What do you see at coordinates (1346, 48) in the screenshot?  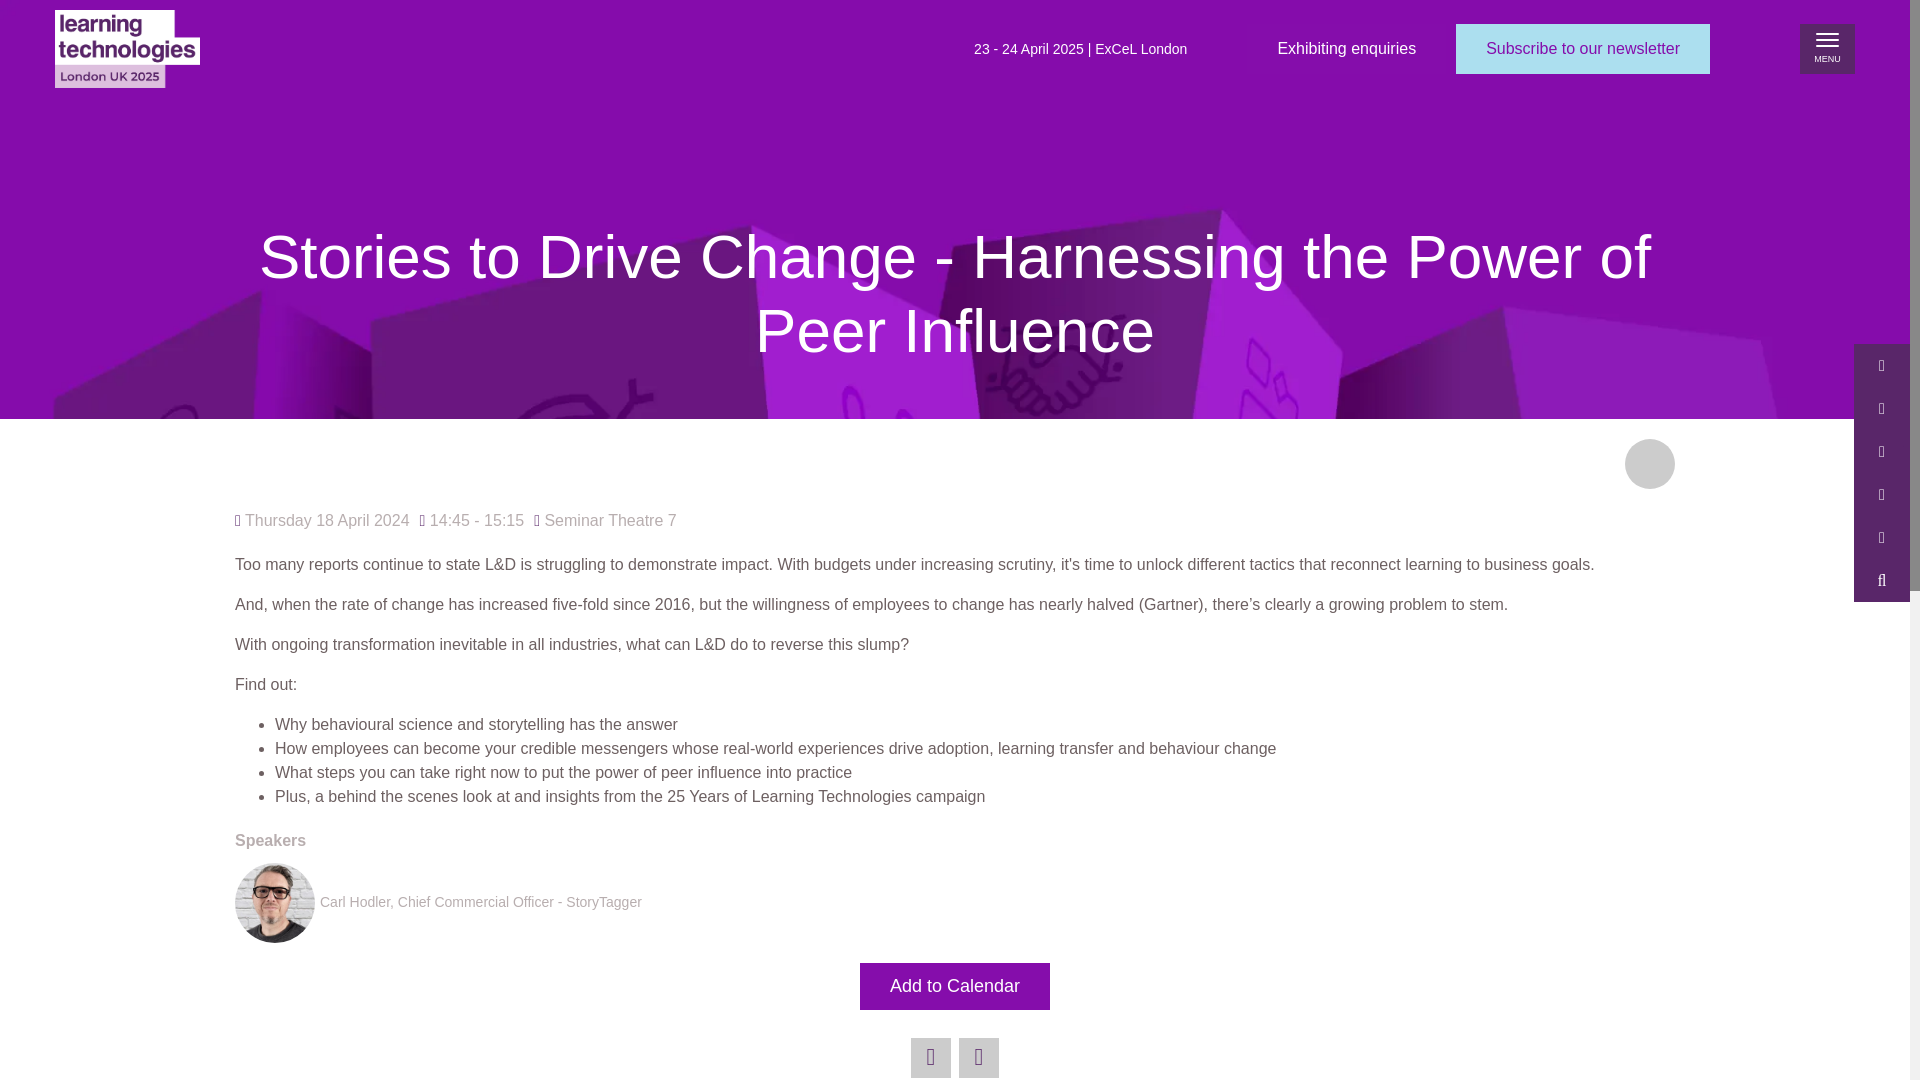 I see `Exhibiting enquiries` at bounding box center [1346, 48].